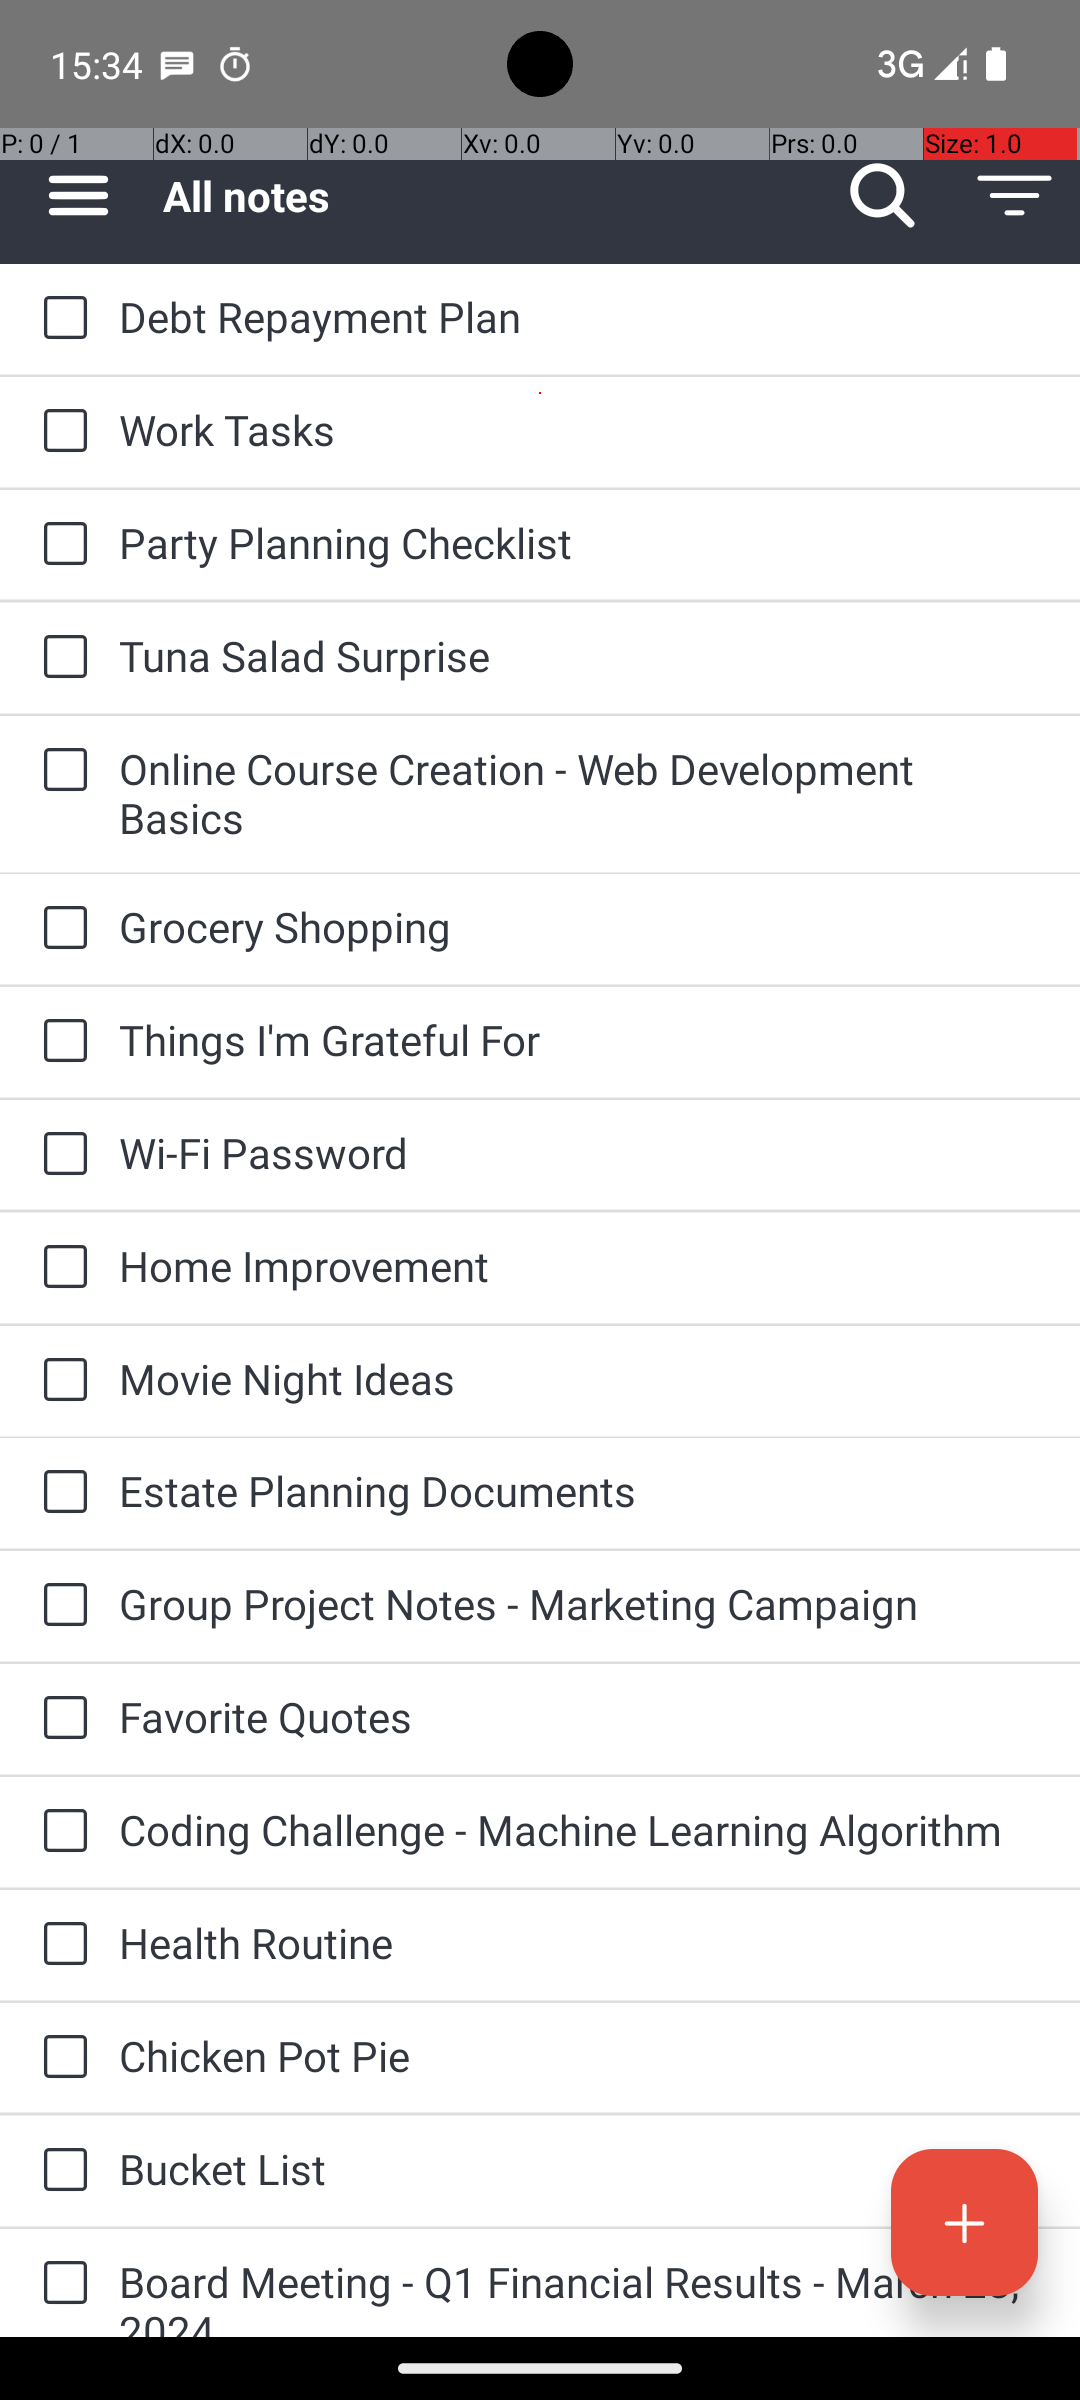 Image resolution: width=1080 pixels, height=2400 pixels. I want to click on Wi-Fi Password, so click(580, 1152).